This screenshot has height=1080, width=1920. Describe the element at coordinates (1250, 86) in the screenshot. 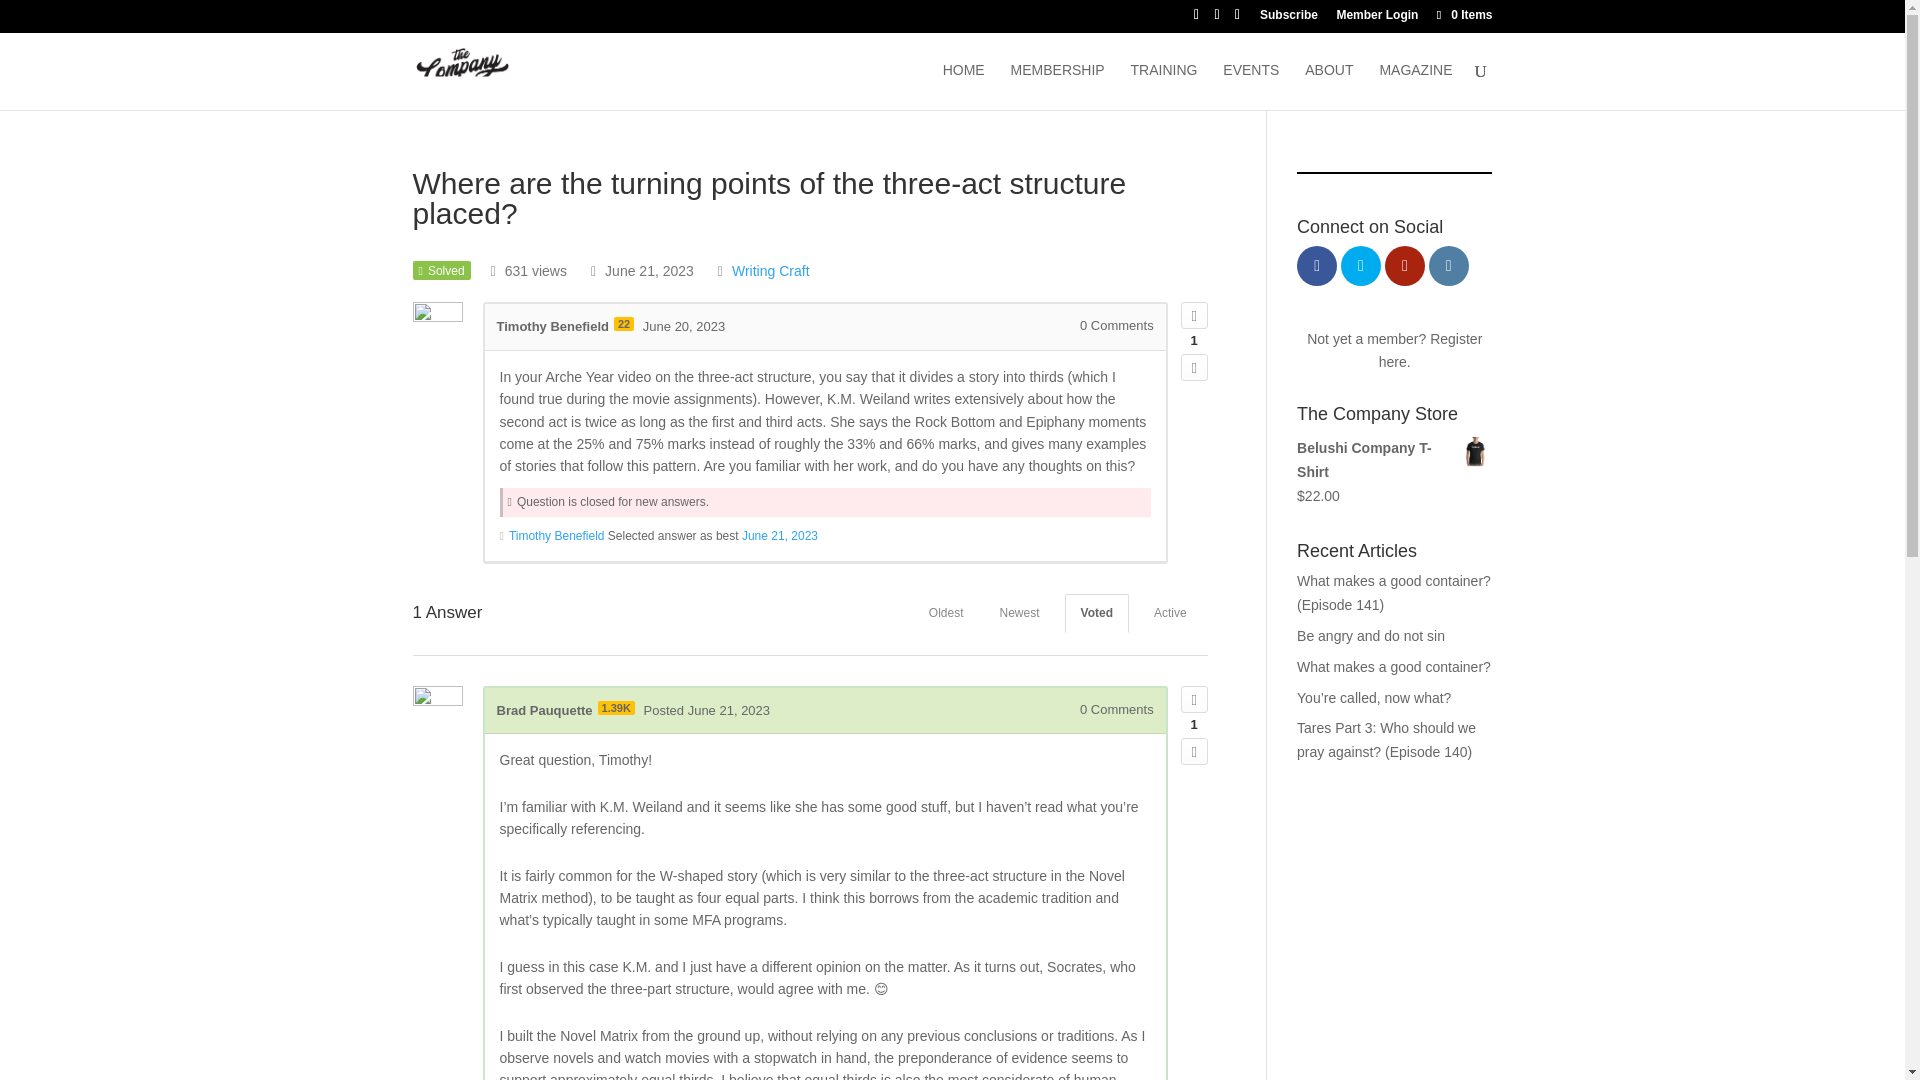

I see `EVENTS` at that location.